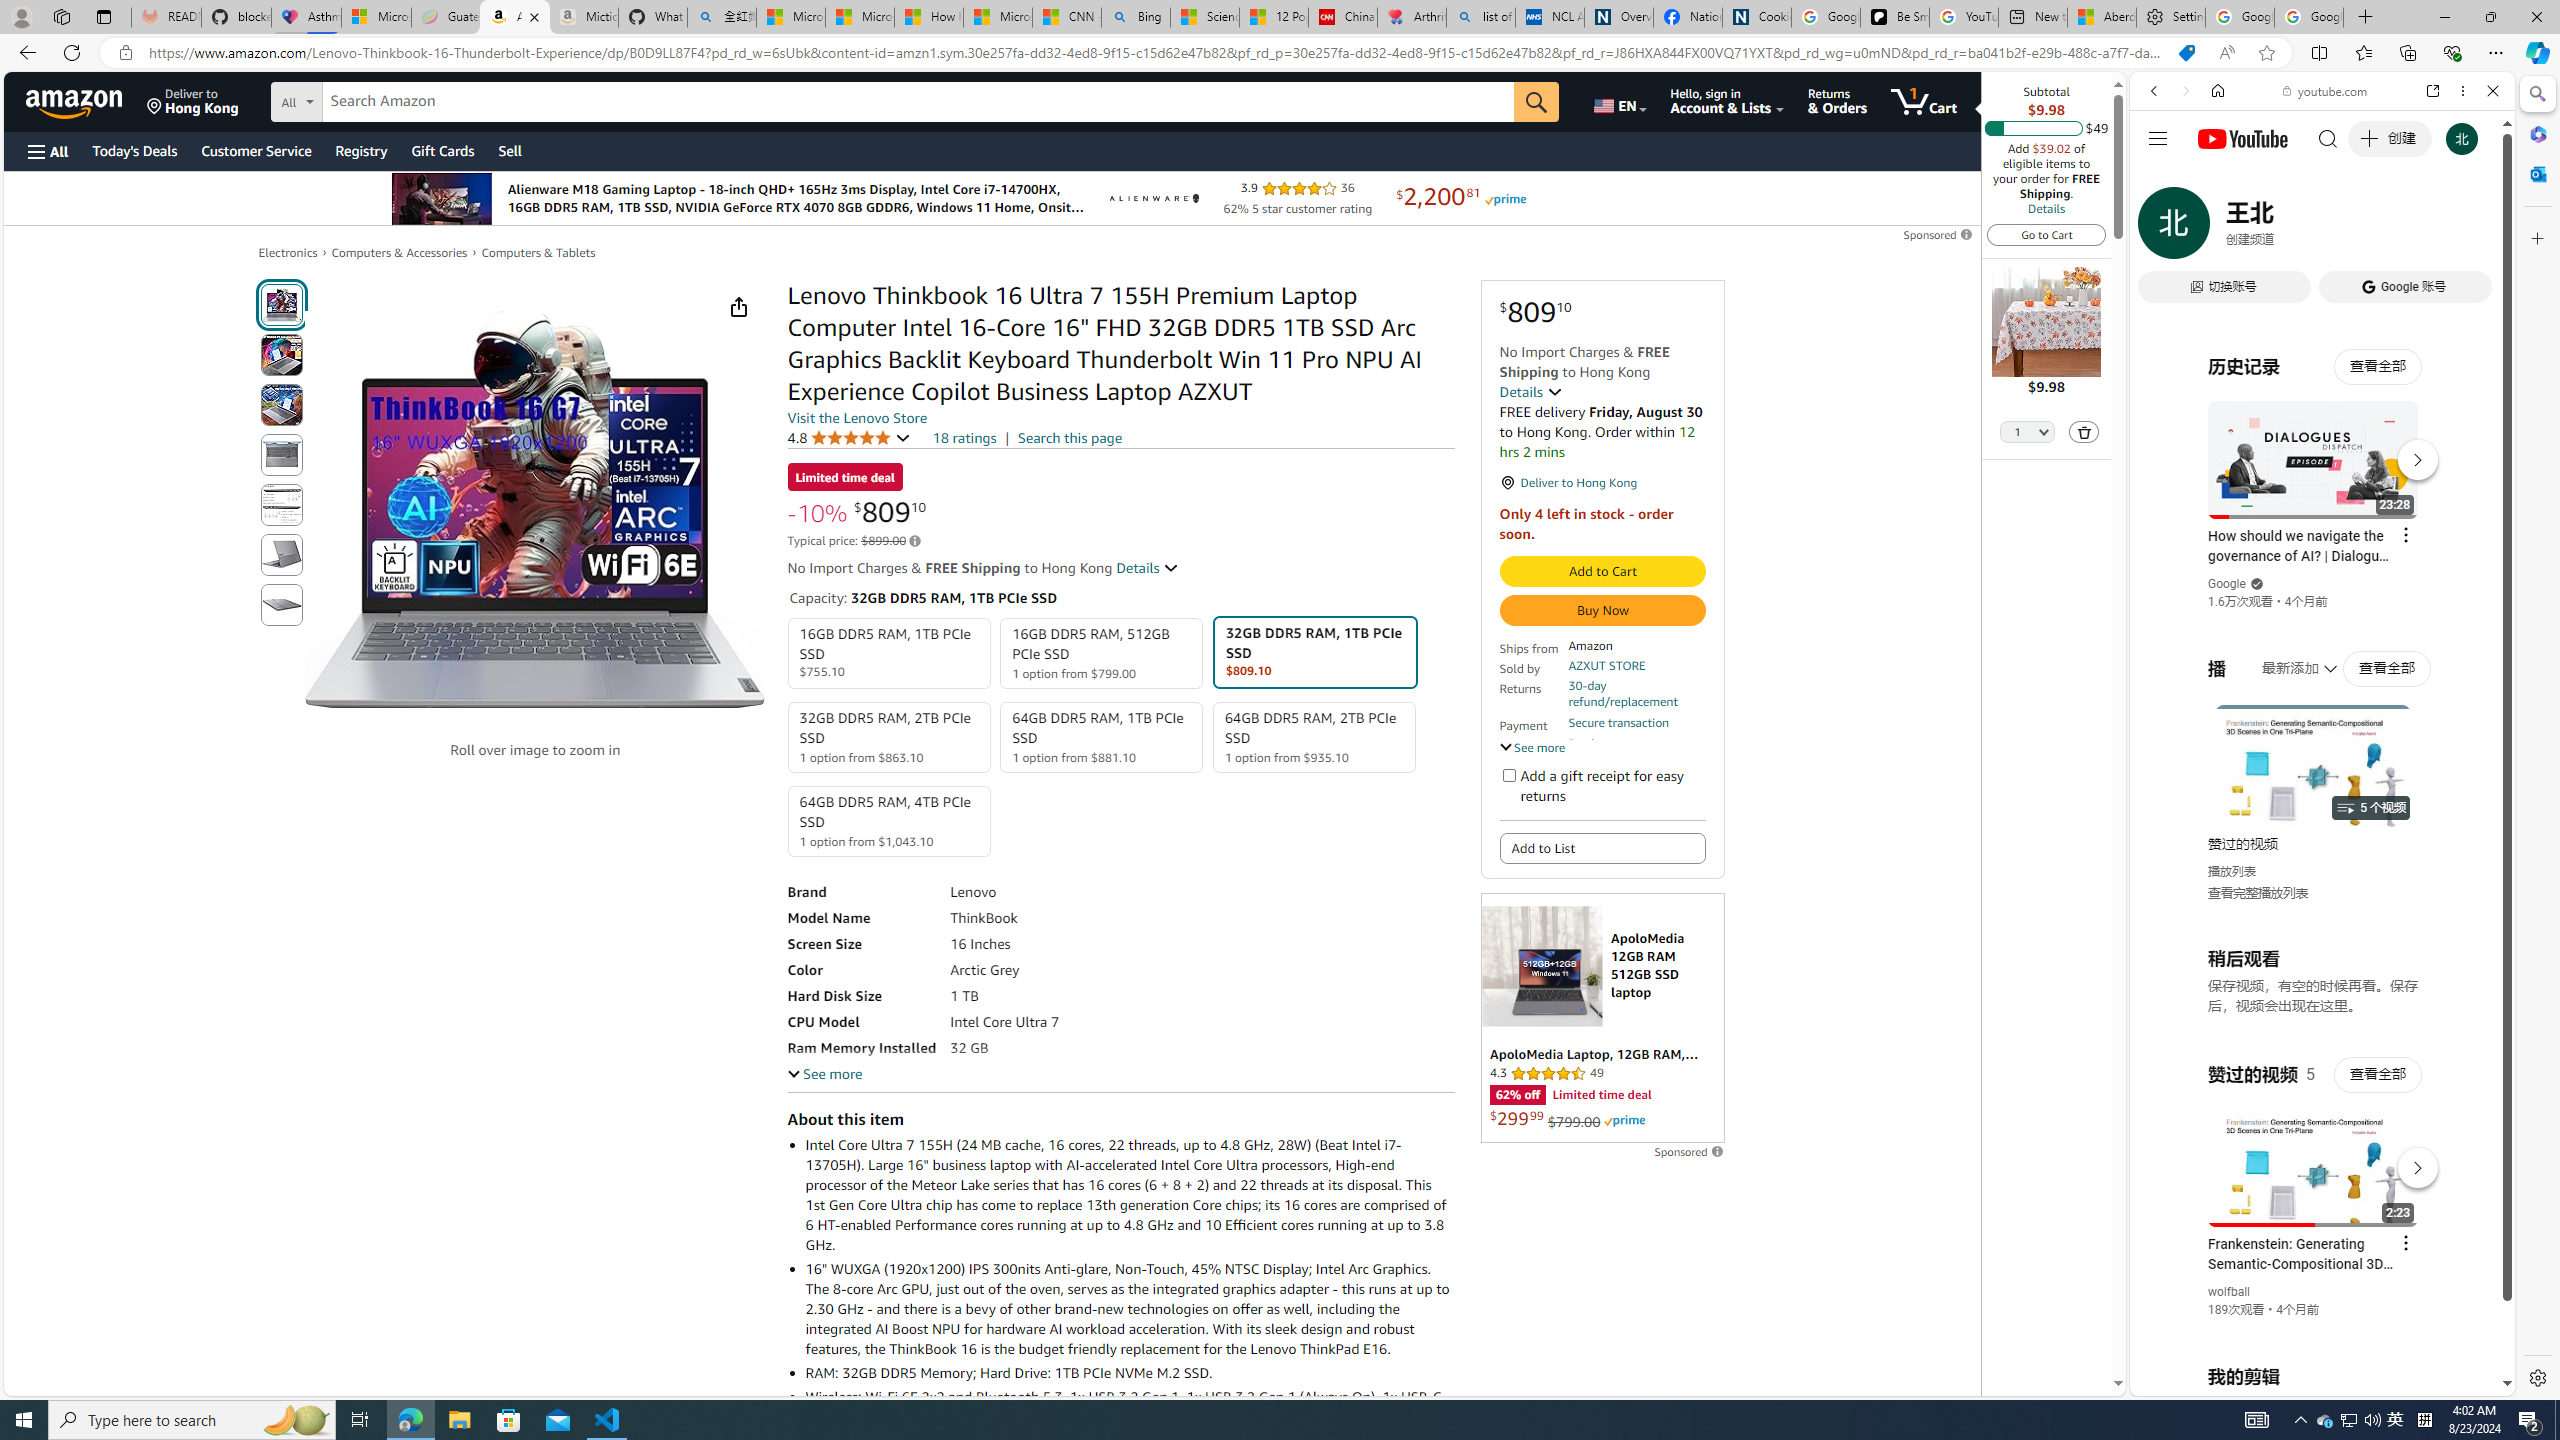 This screenshot has width=2560, height=1440. Describe the element at coordinates (2220, 229) in the screenshot. I see `IMAGES` at that location.